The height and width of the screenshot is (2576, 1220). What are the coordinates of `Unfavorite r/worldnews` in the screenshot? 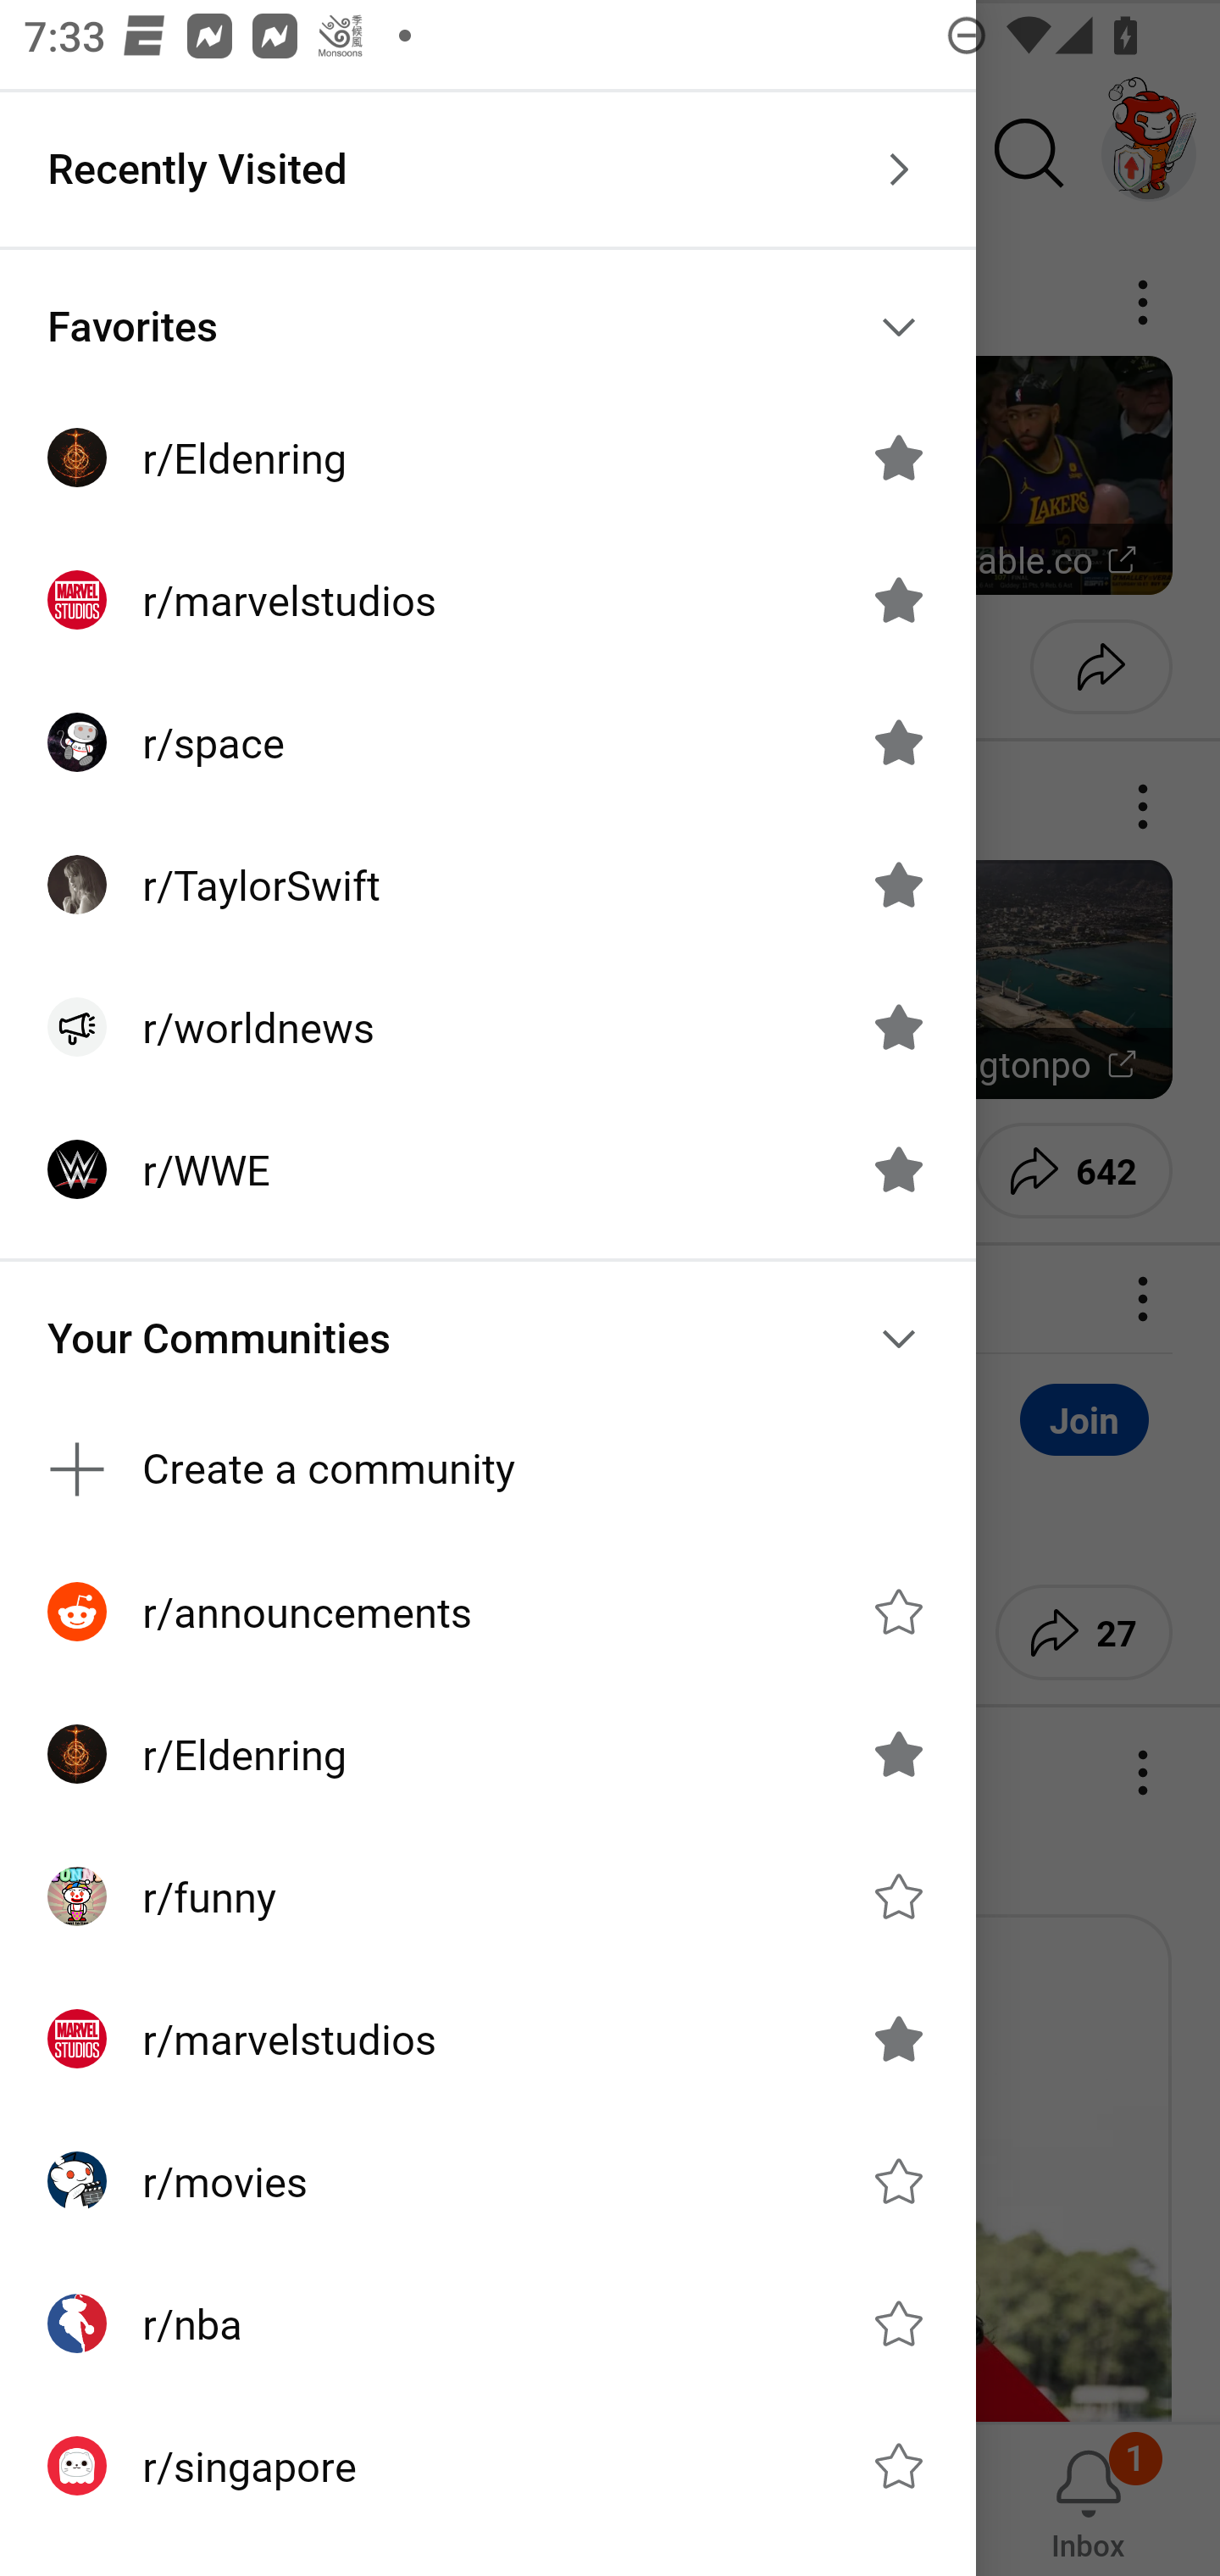 It's located at (898, 1025).